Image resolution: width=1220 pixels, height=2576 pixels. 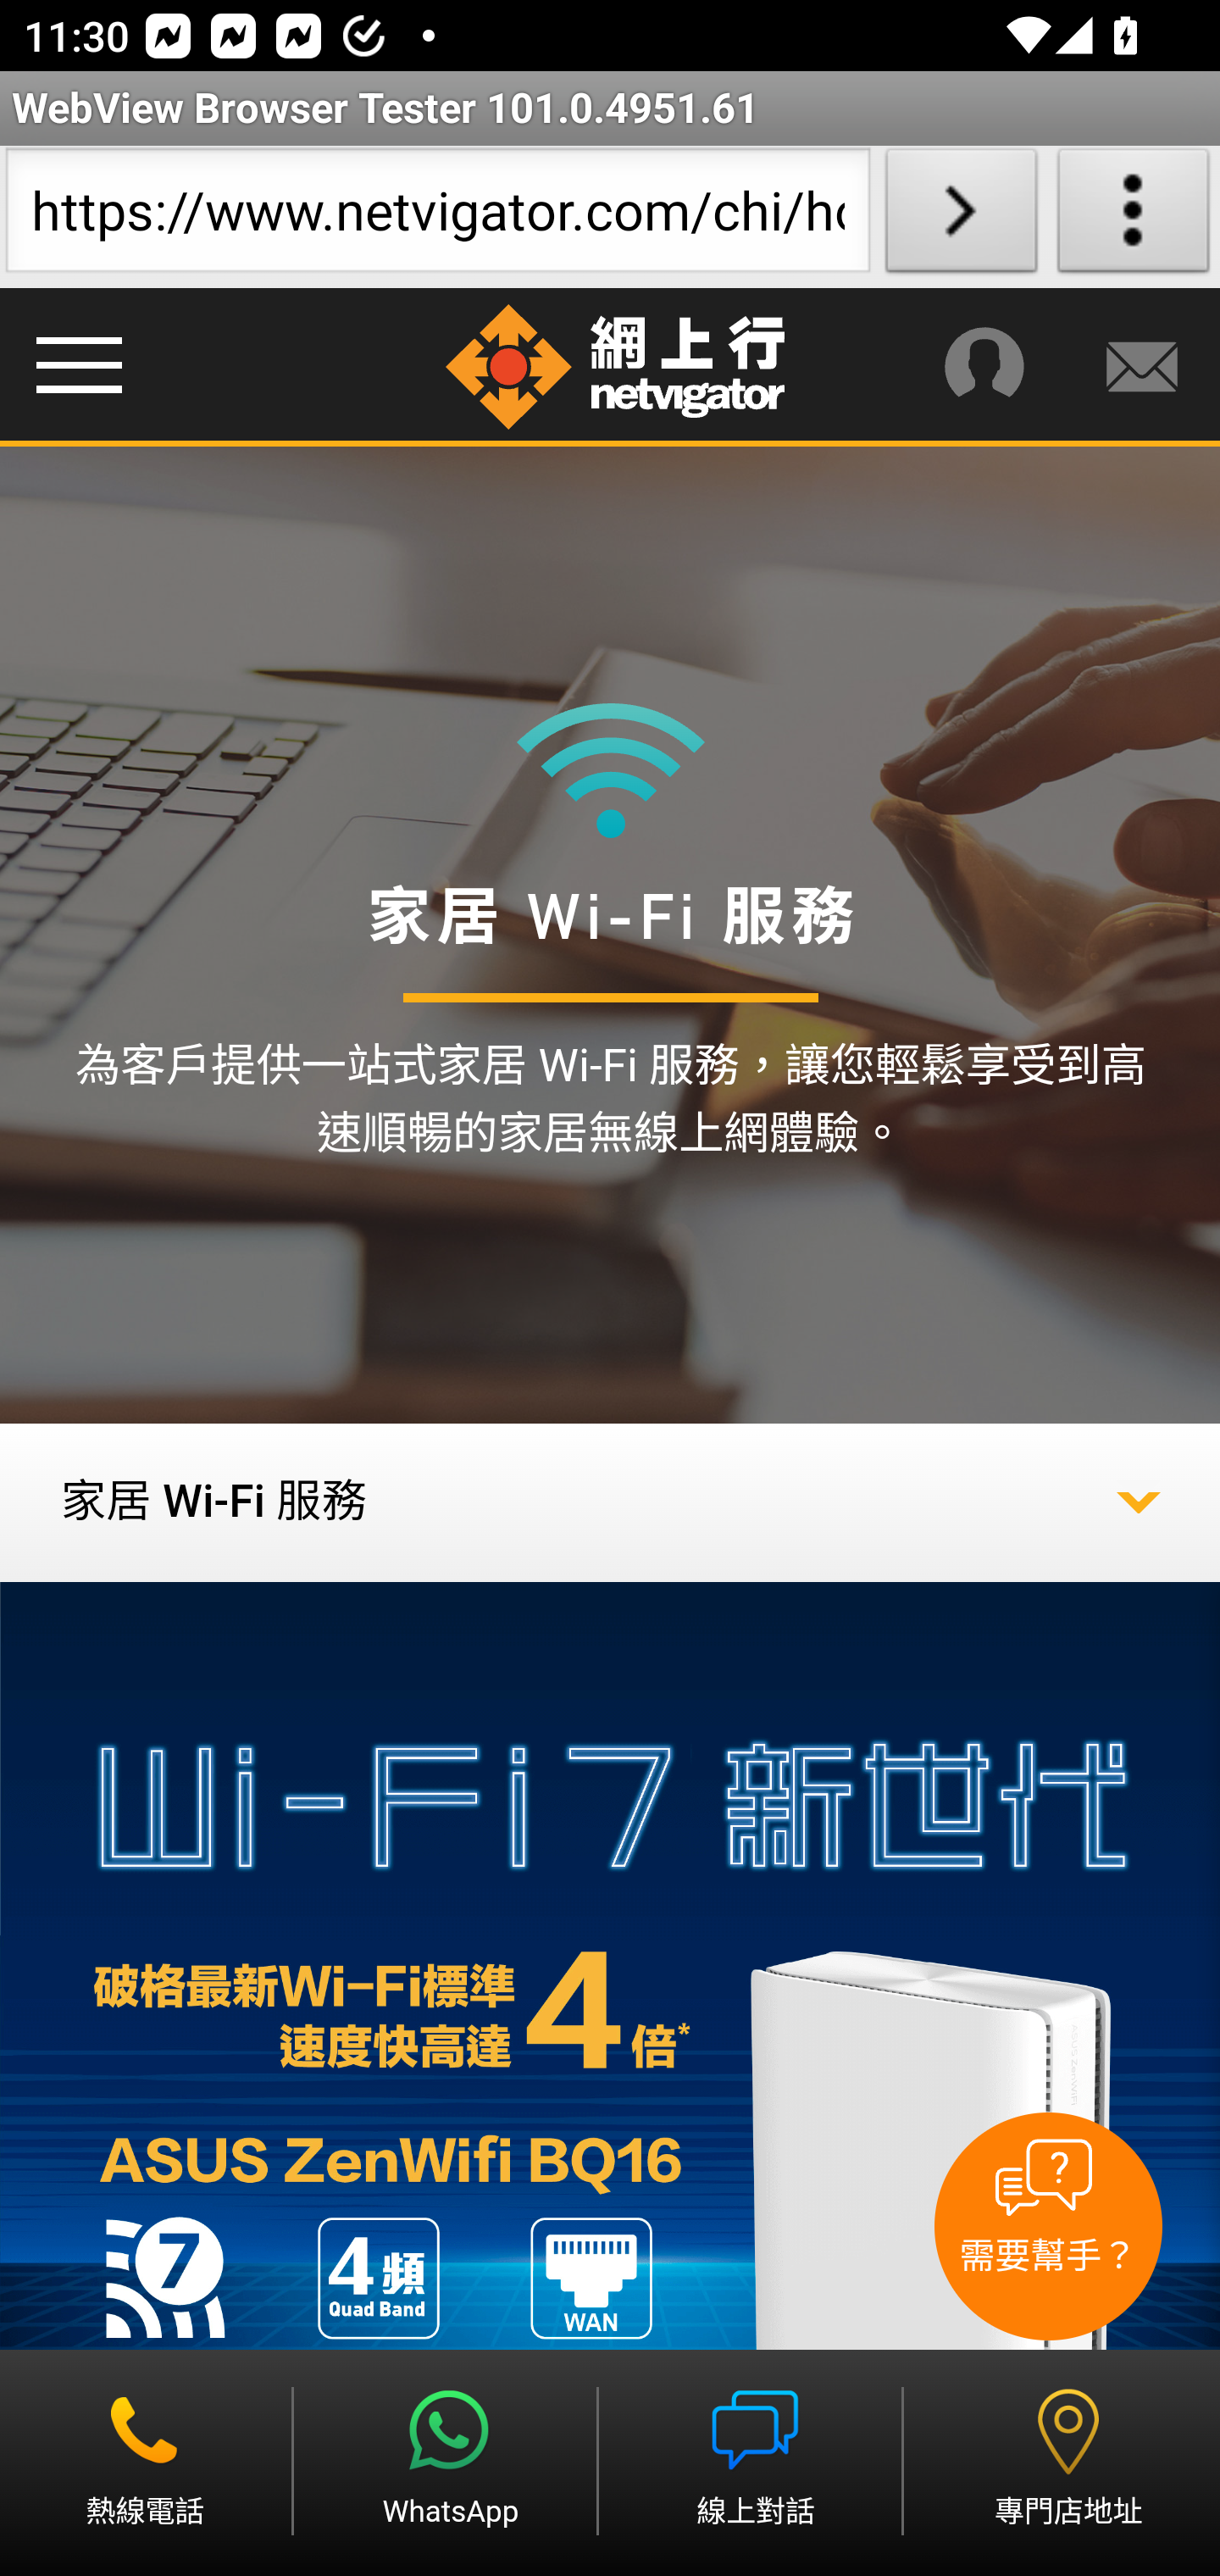 What do you see at coordinates (757, 2461) in the screenshot?
I see `Livechat 線上對話 Livechat 線上對話` at bounding box center [757, 2461].